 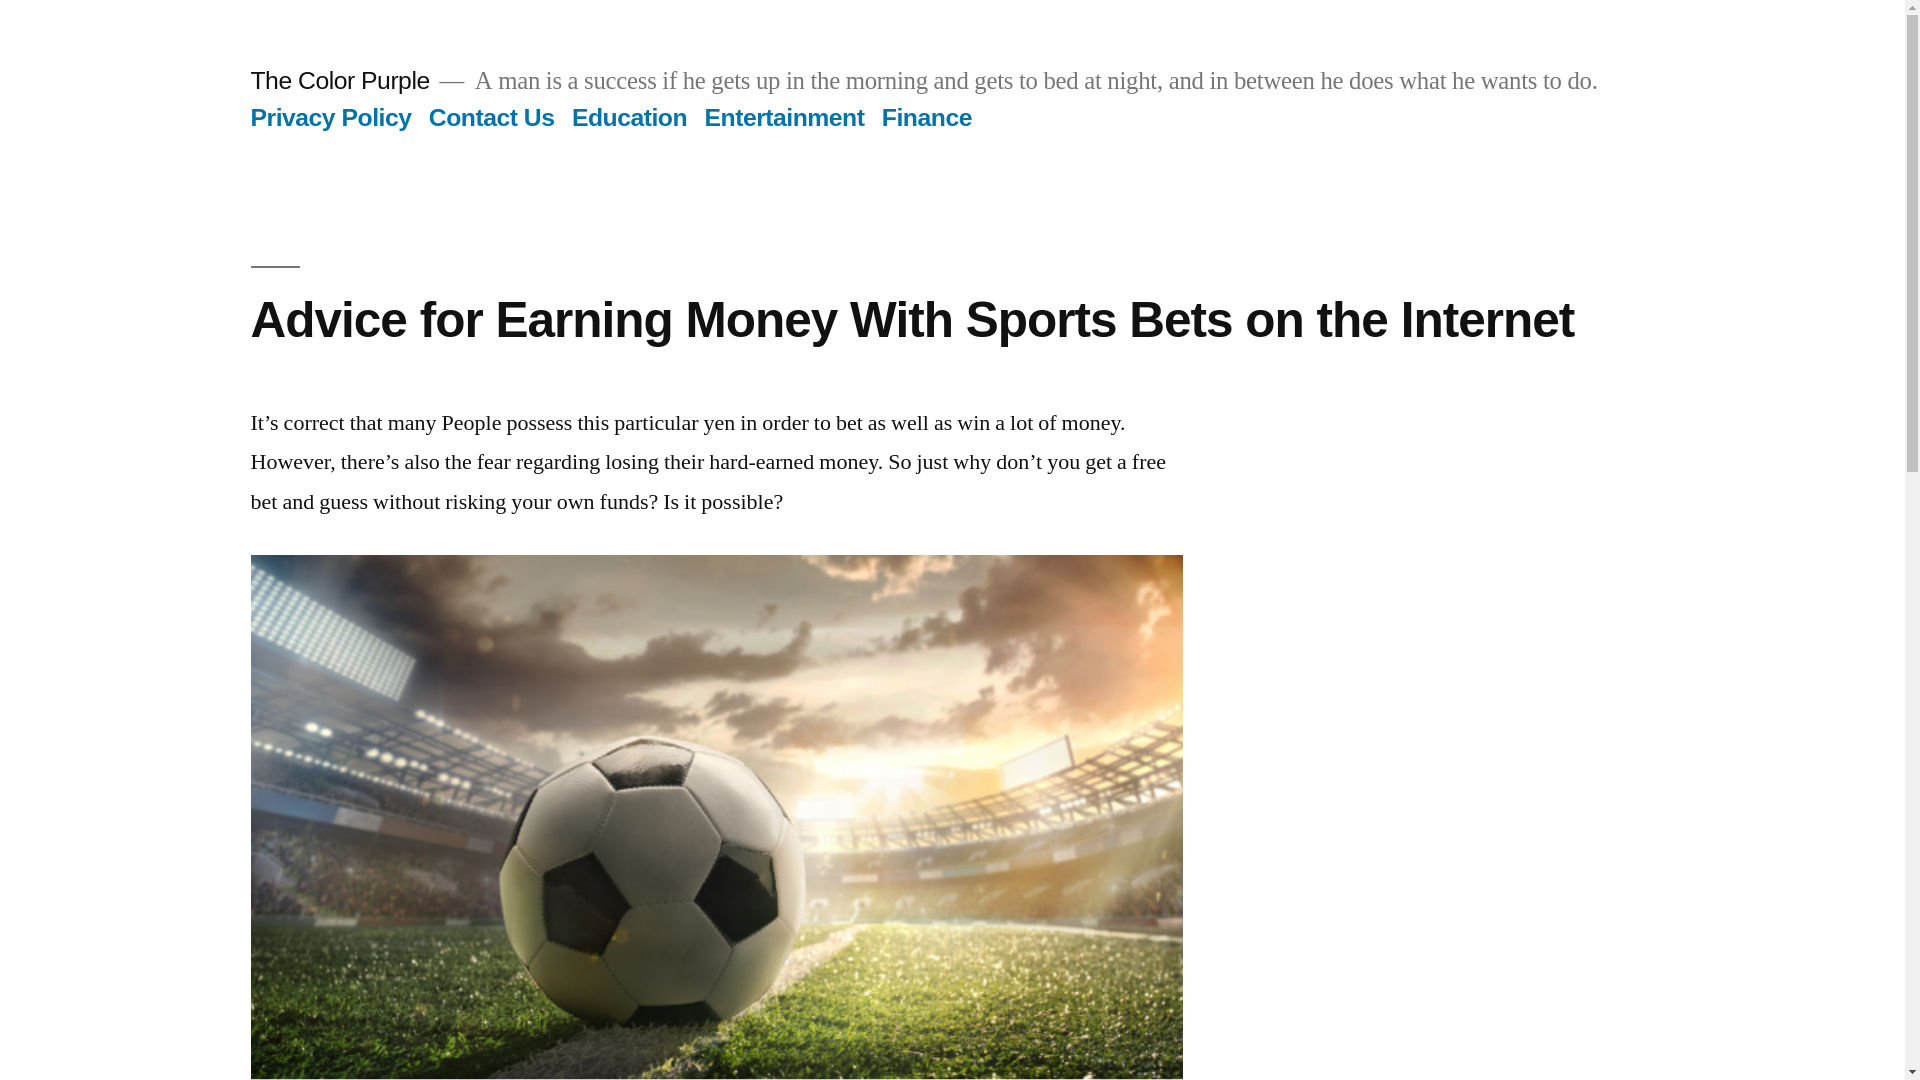 What do you see at coordinates (338, 80) in the screenshot?
I see `The Color Purple` at bounding box center [338, 80].